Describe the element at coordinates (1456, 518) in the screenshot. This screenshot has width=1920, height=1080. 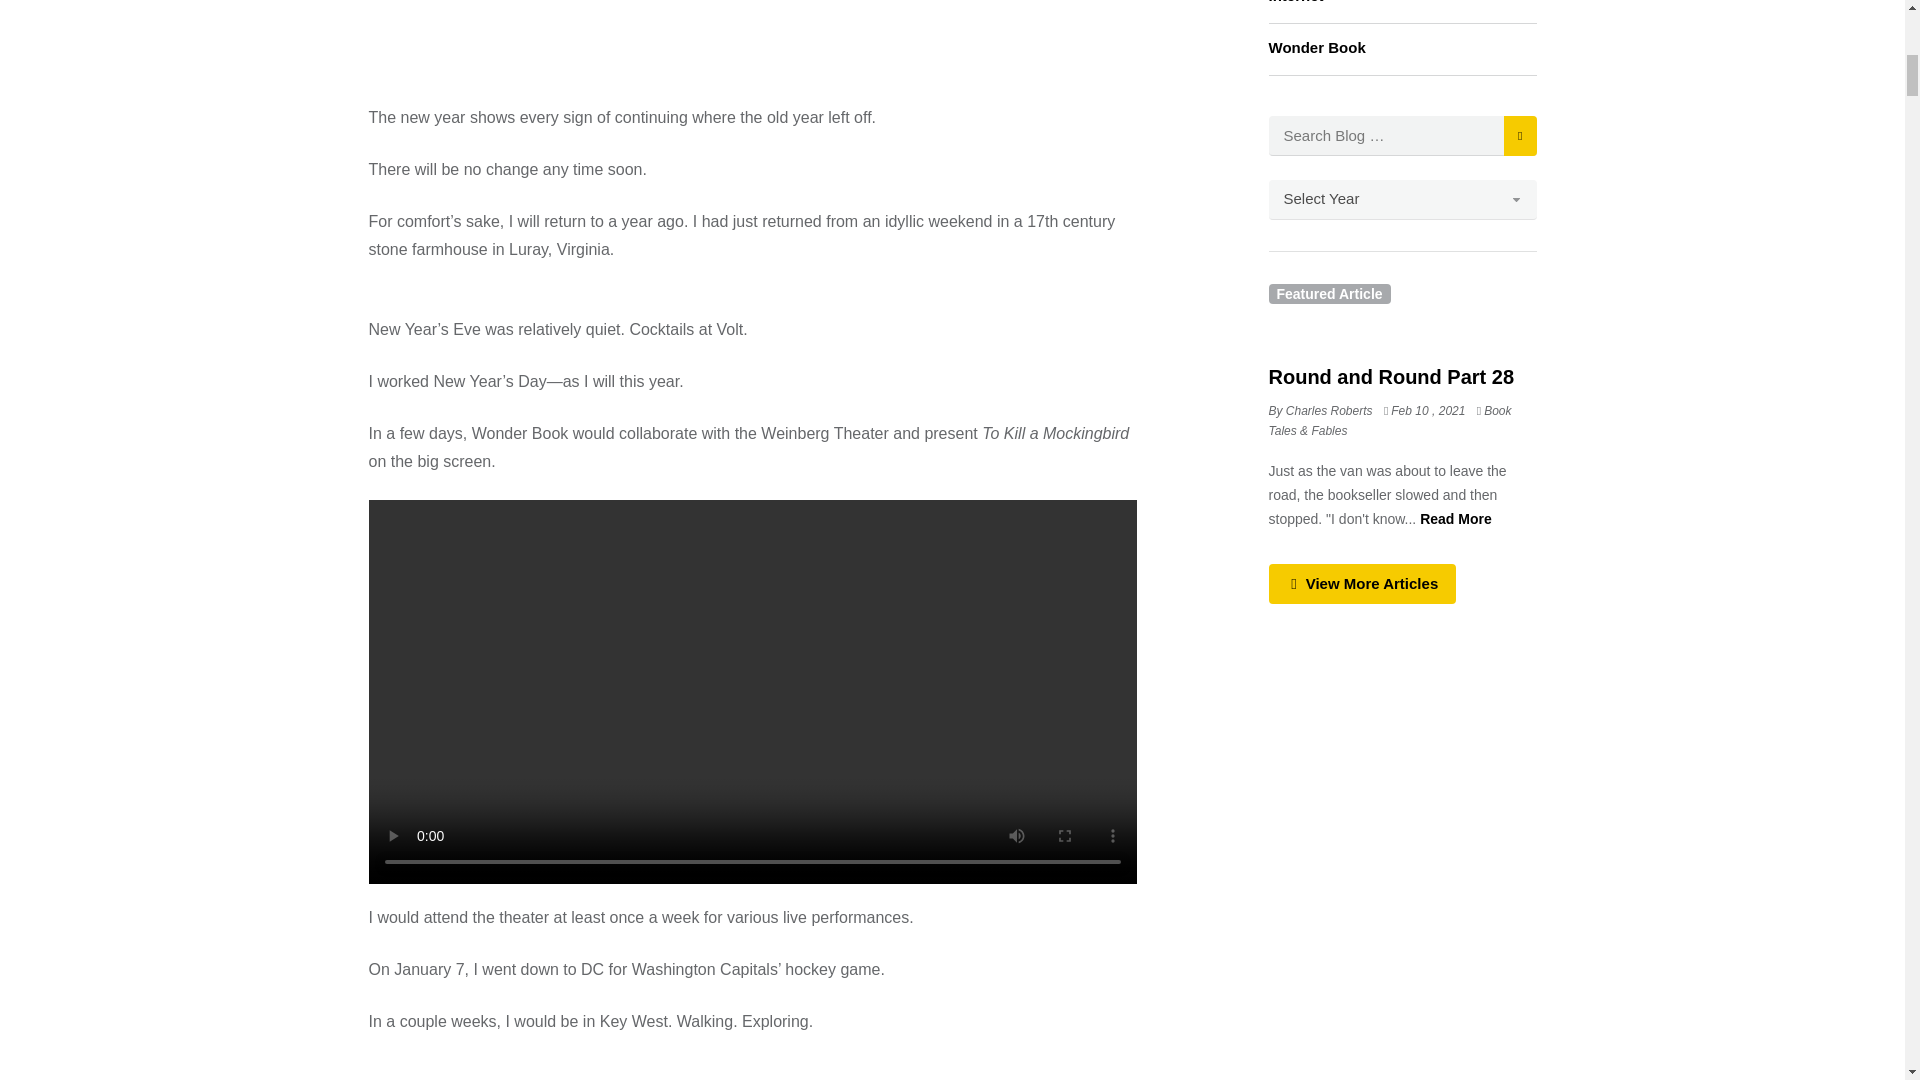
I see `Round and Round Part 28` at that location.